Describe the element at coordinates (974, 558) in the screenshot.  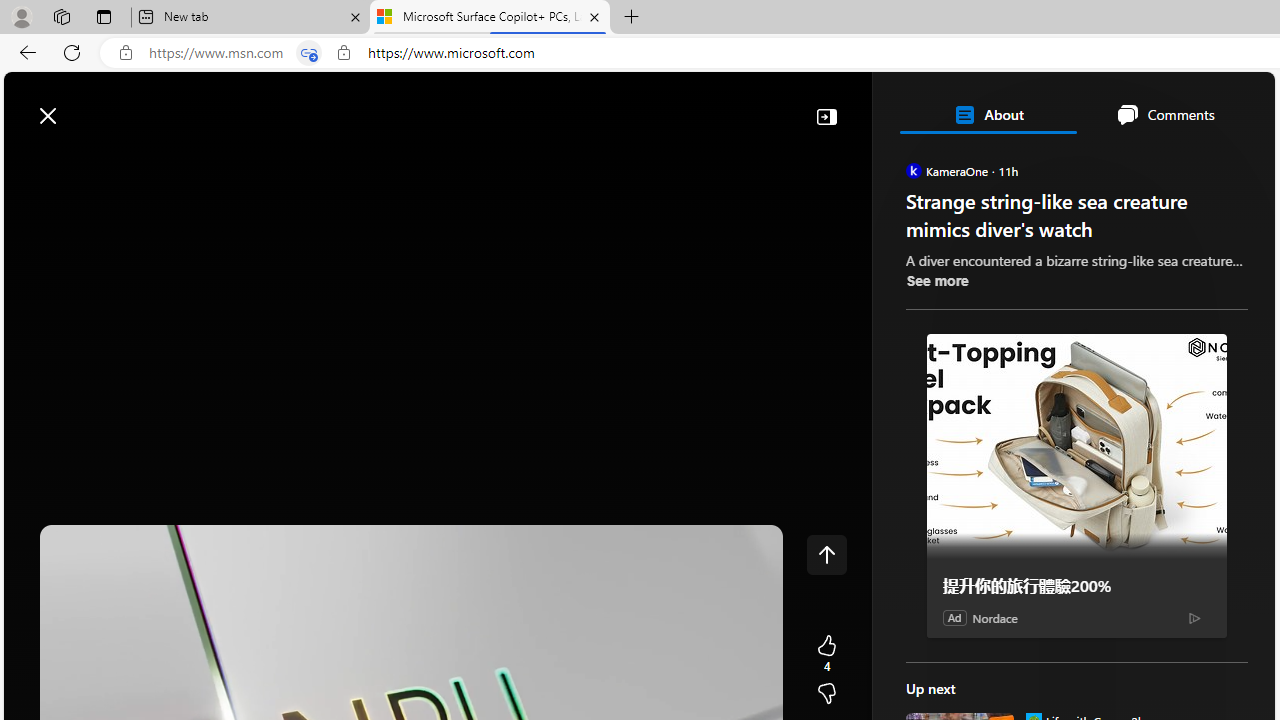
I see `ABC News` at that location.